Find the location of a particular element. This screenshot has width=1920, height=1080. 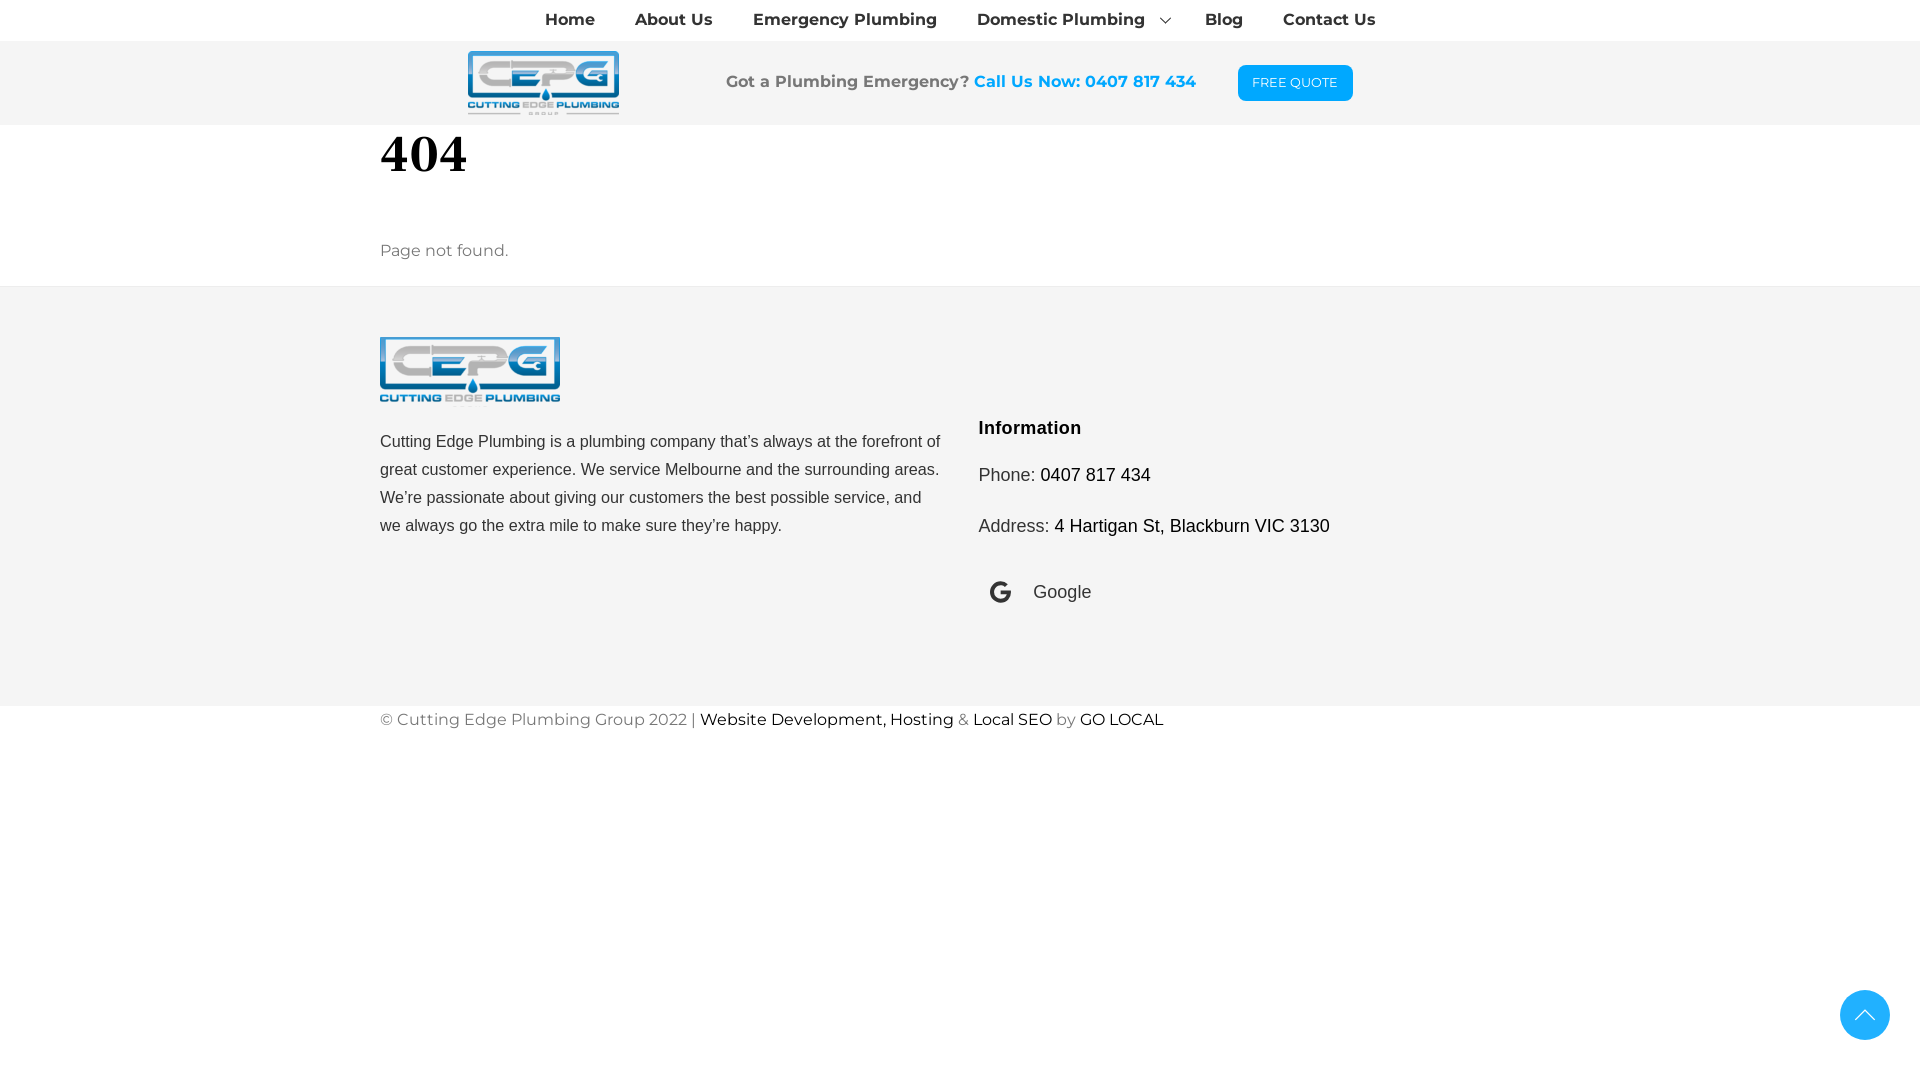

Local SEO is located at coordinates (1012, 720).